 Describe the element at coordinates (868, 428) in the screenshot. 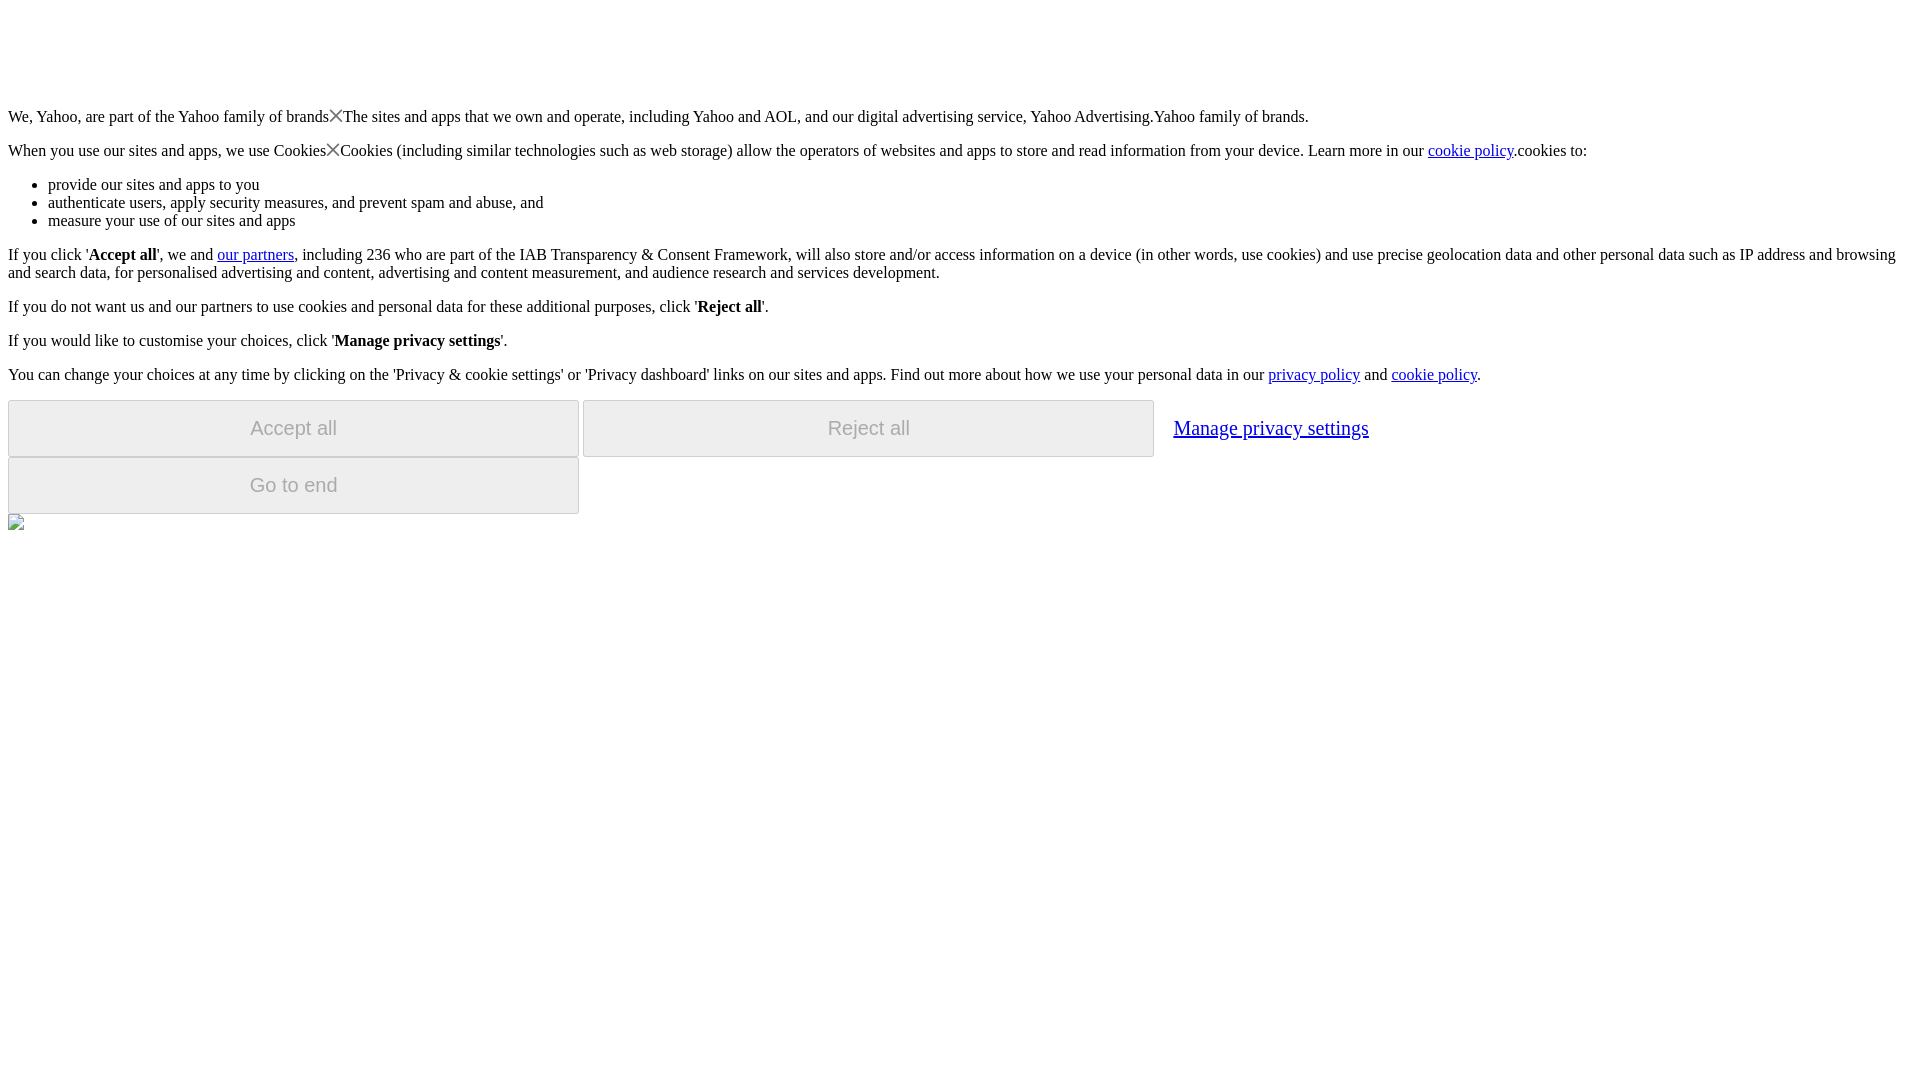

I see `Reject all` at that location.